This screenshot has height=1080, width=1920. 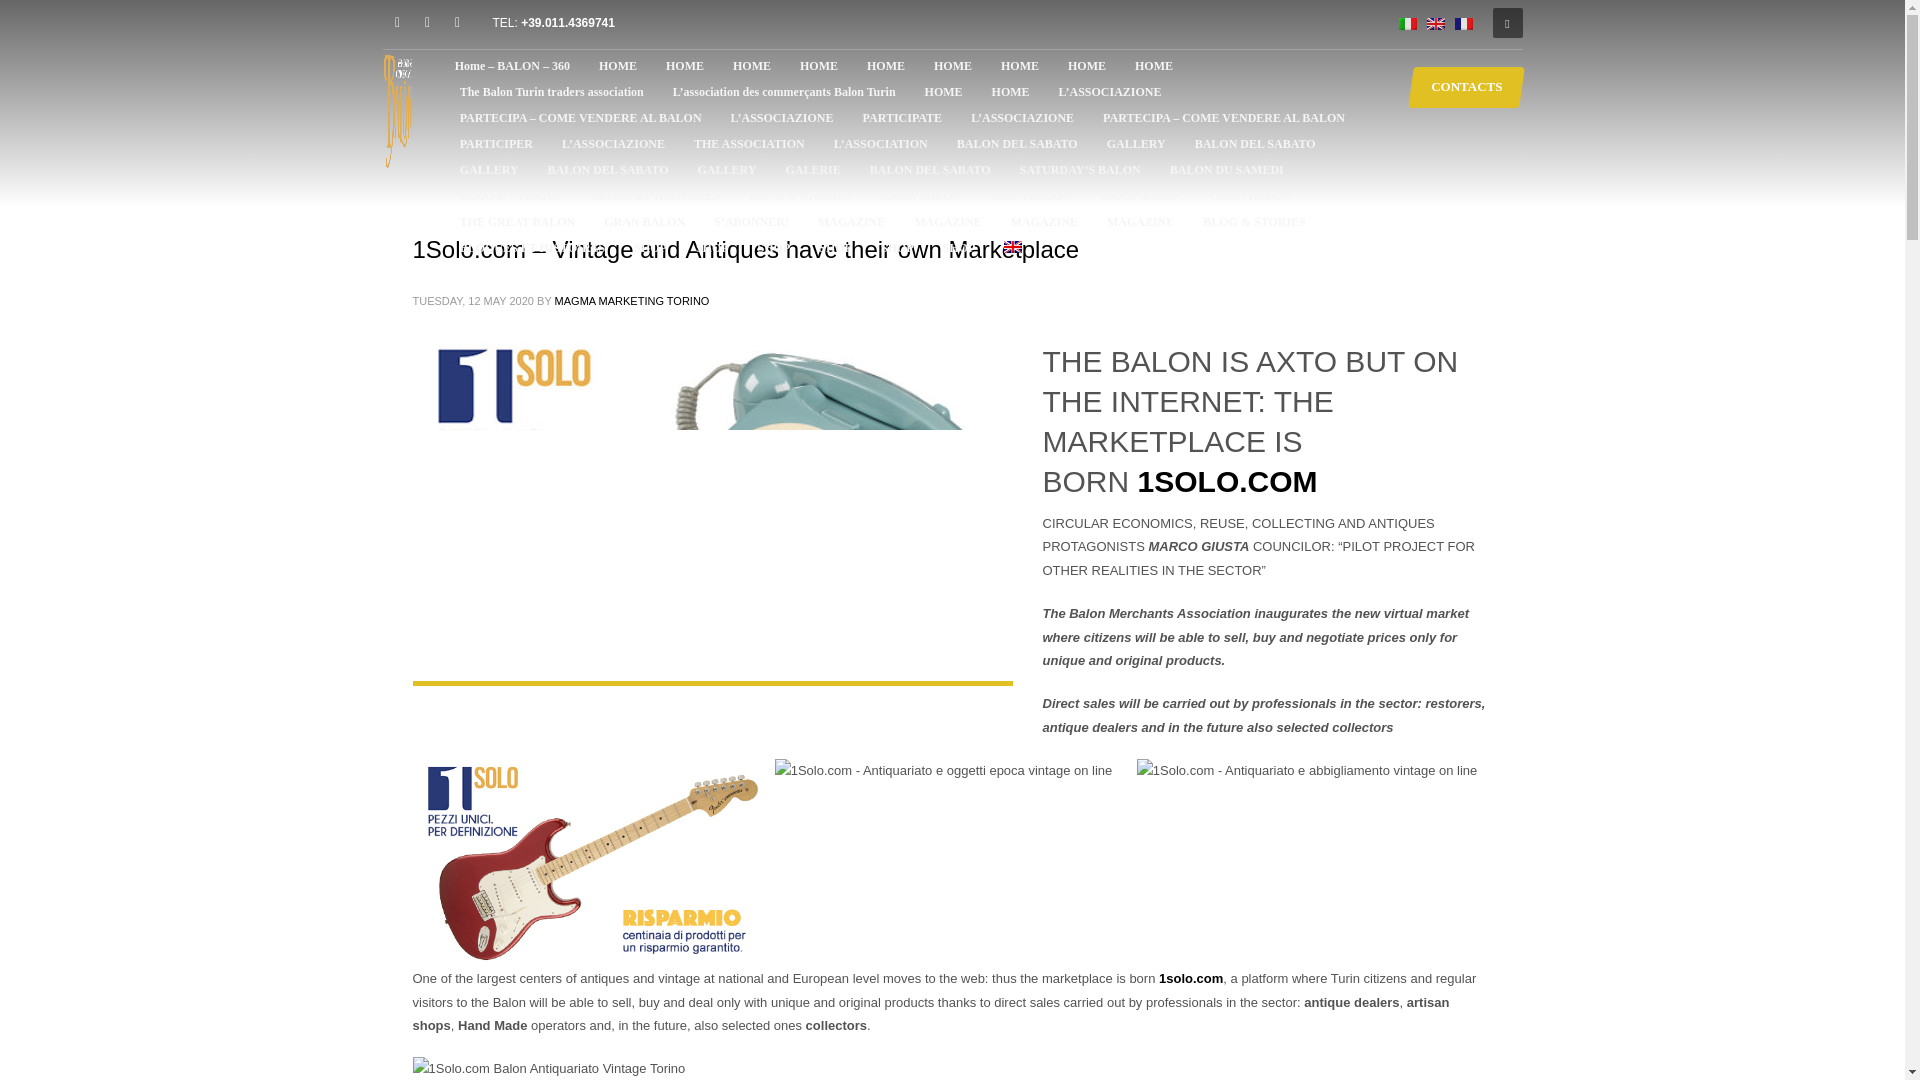 What do you see at coordinates (685, 65) in the screenshot?
I see `HOME` at bounding box center [685, 65].